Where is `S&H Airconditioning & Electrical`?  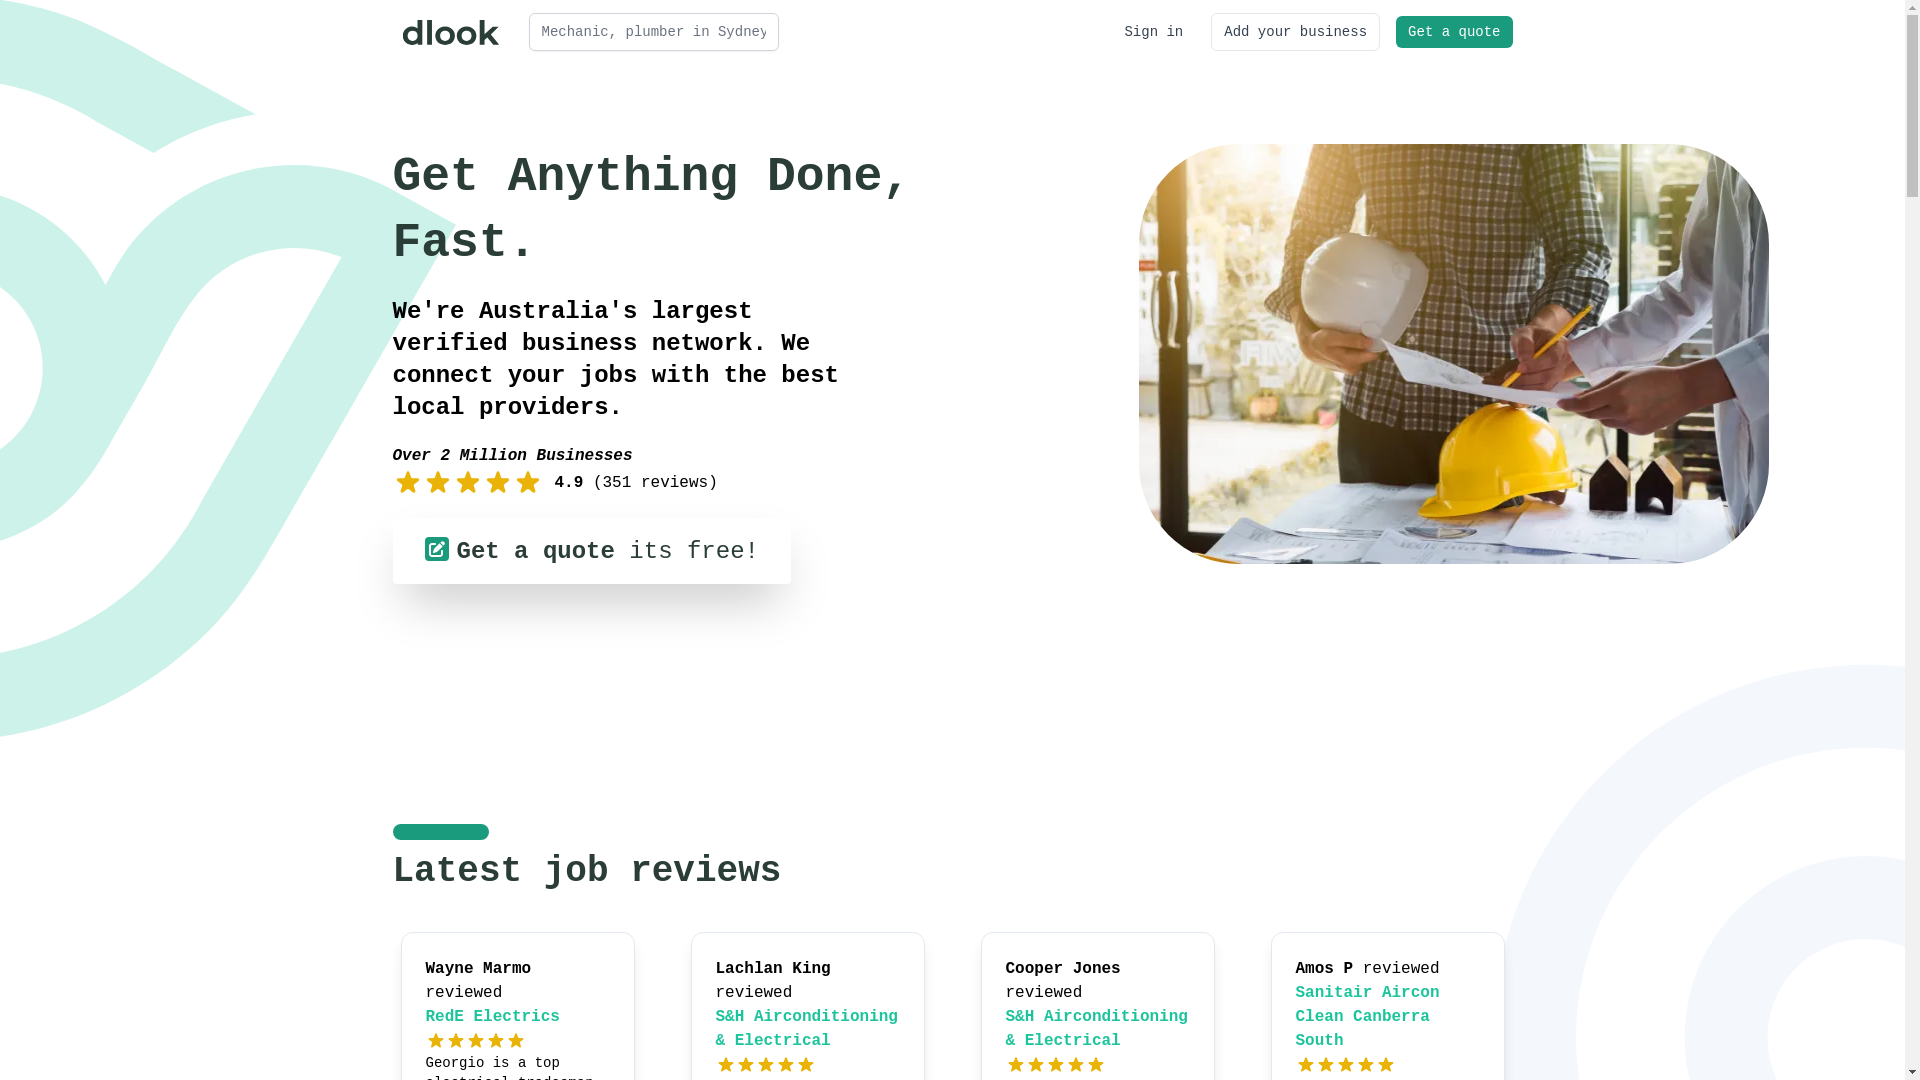 S&H Airconditioning & Electrical is located at coordinates (1097, 1029).